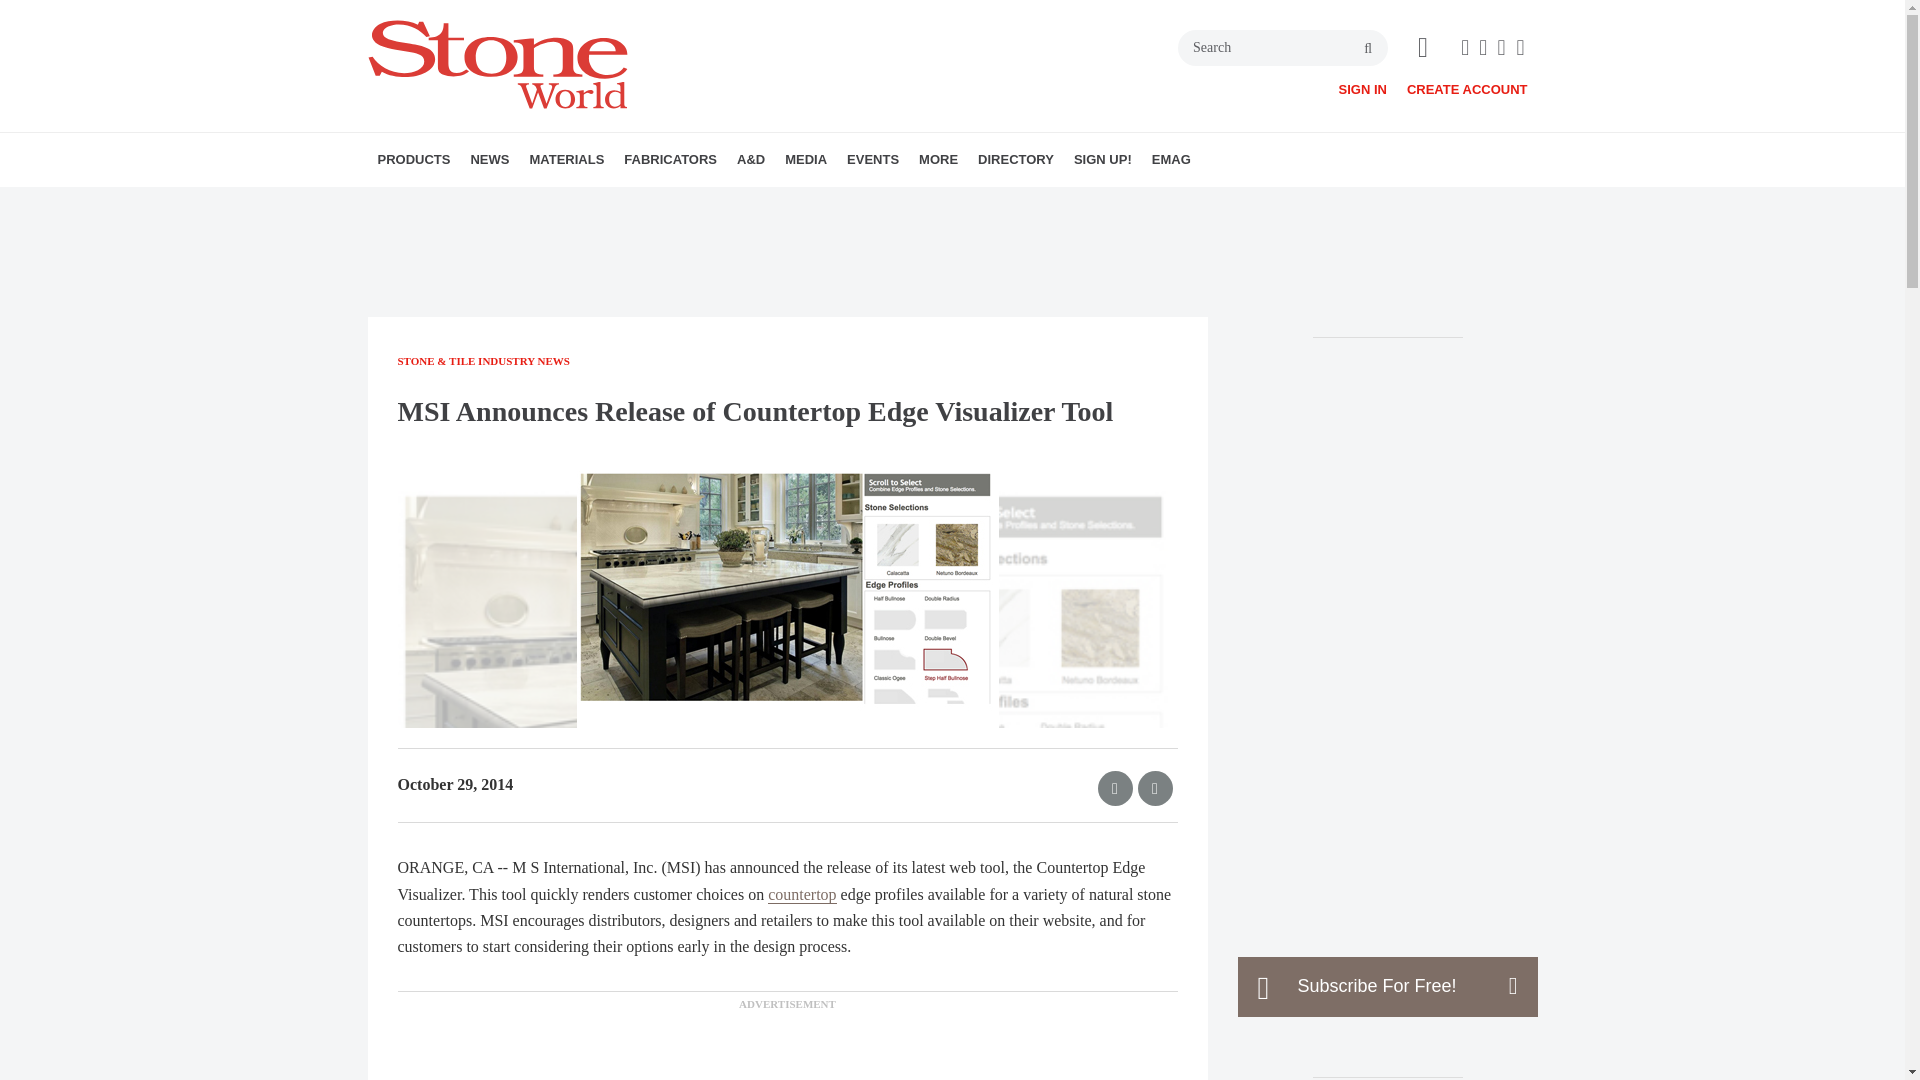 Image resolution: width=1920 pixels, height=1080 pixels. What do you see at coordinates (917, 203) in the screenshot?
I see `EBOOK` at bounding box center [917, 203].